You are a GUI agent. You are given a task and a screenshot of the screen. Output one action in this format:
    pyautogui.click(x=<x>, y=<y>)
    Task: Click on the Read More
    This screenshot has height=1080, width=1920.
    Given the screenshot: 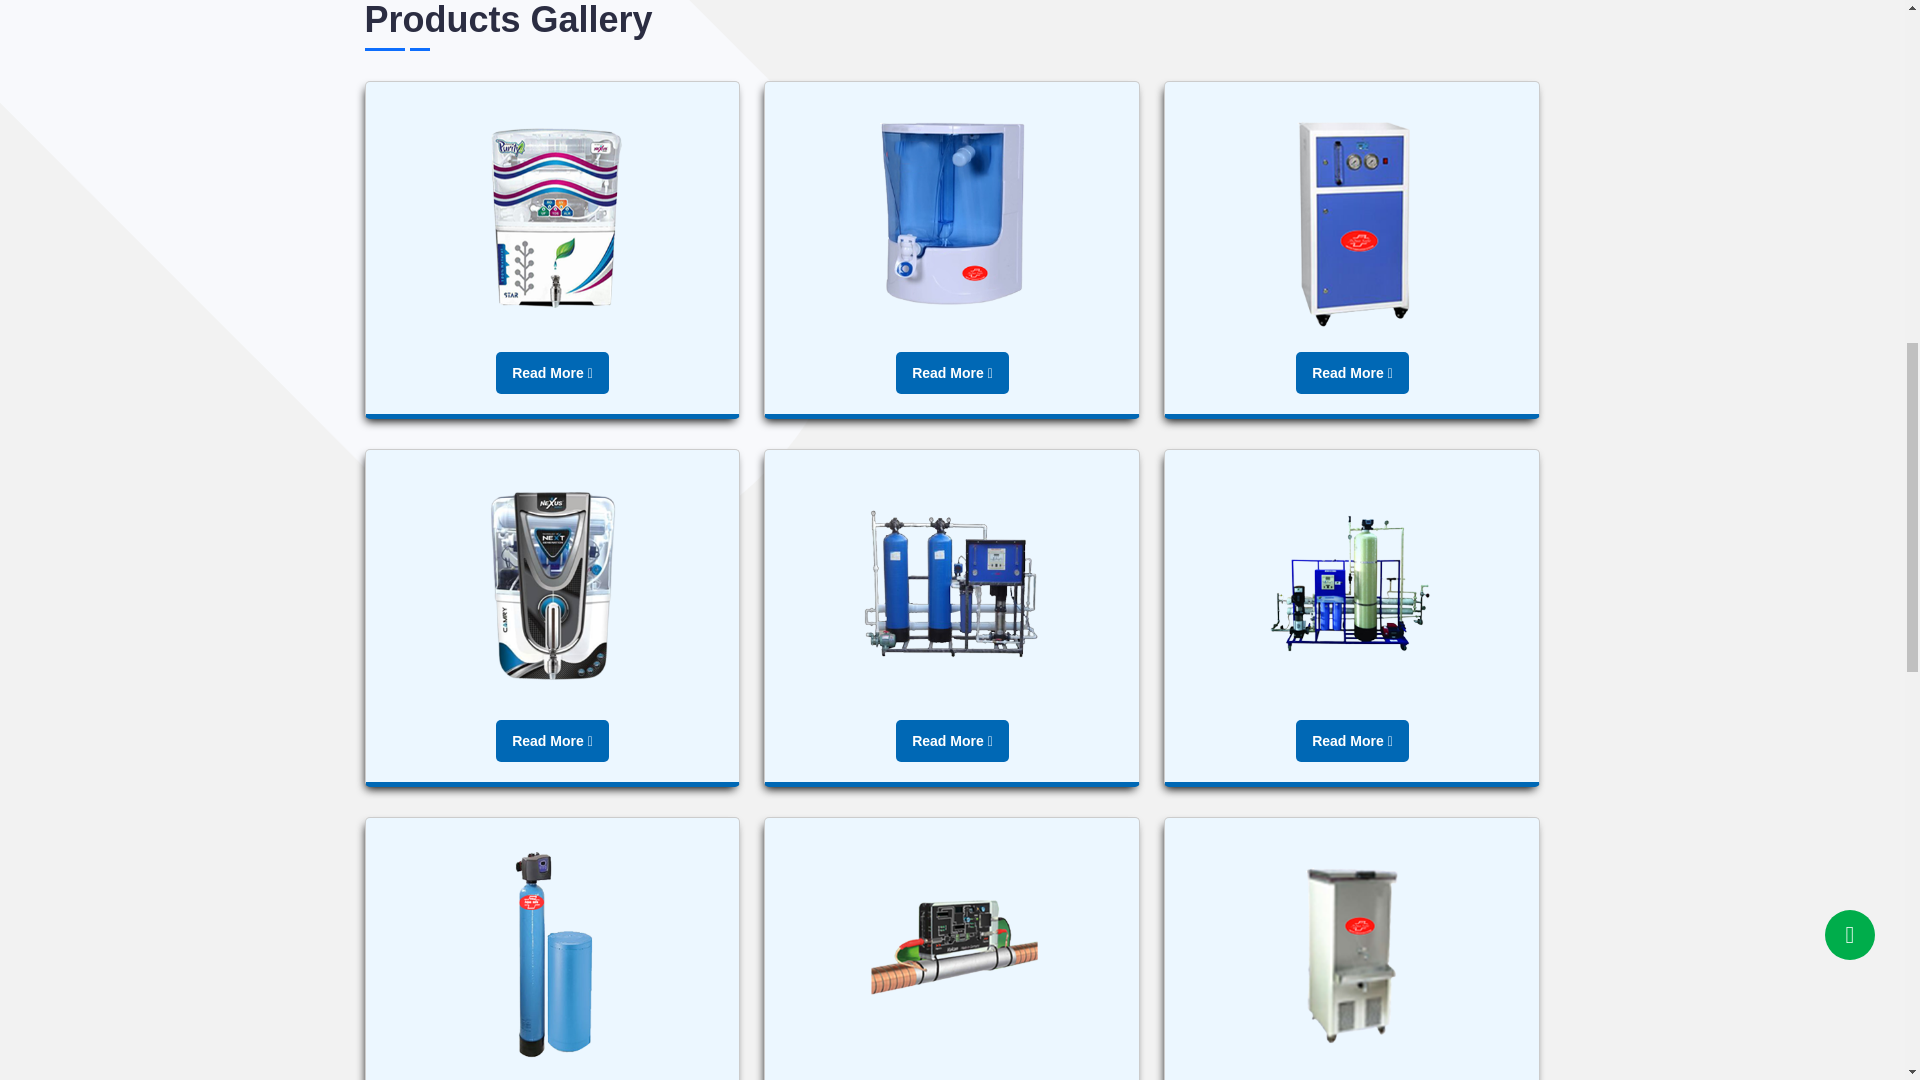 What is the action you would take?
    pyautogui.click(x=552, y=741)
    